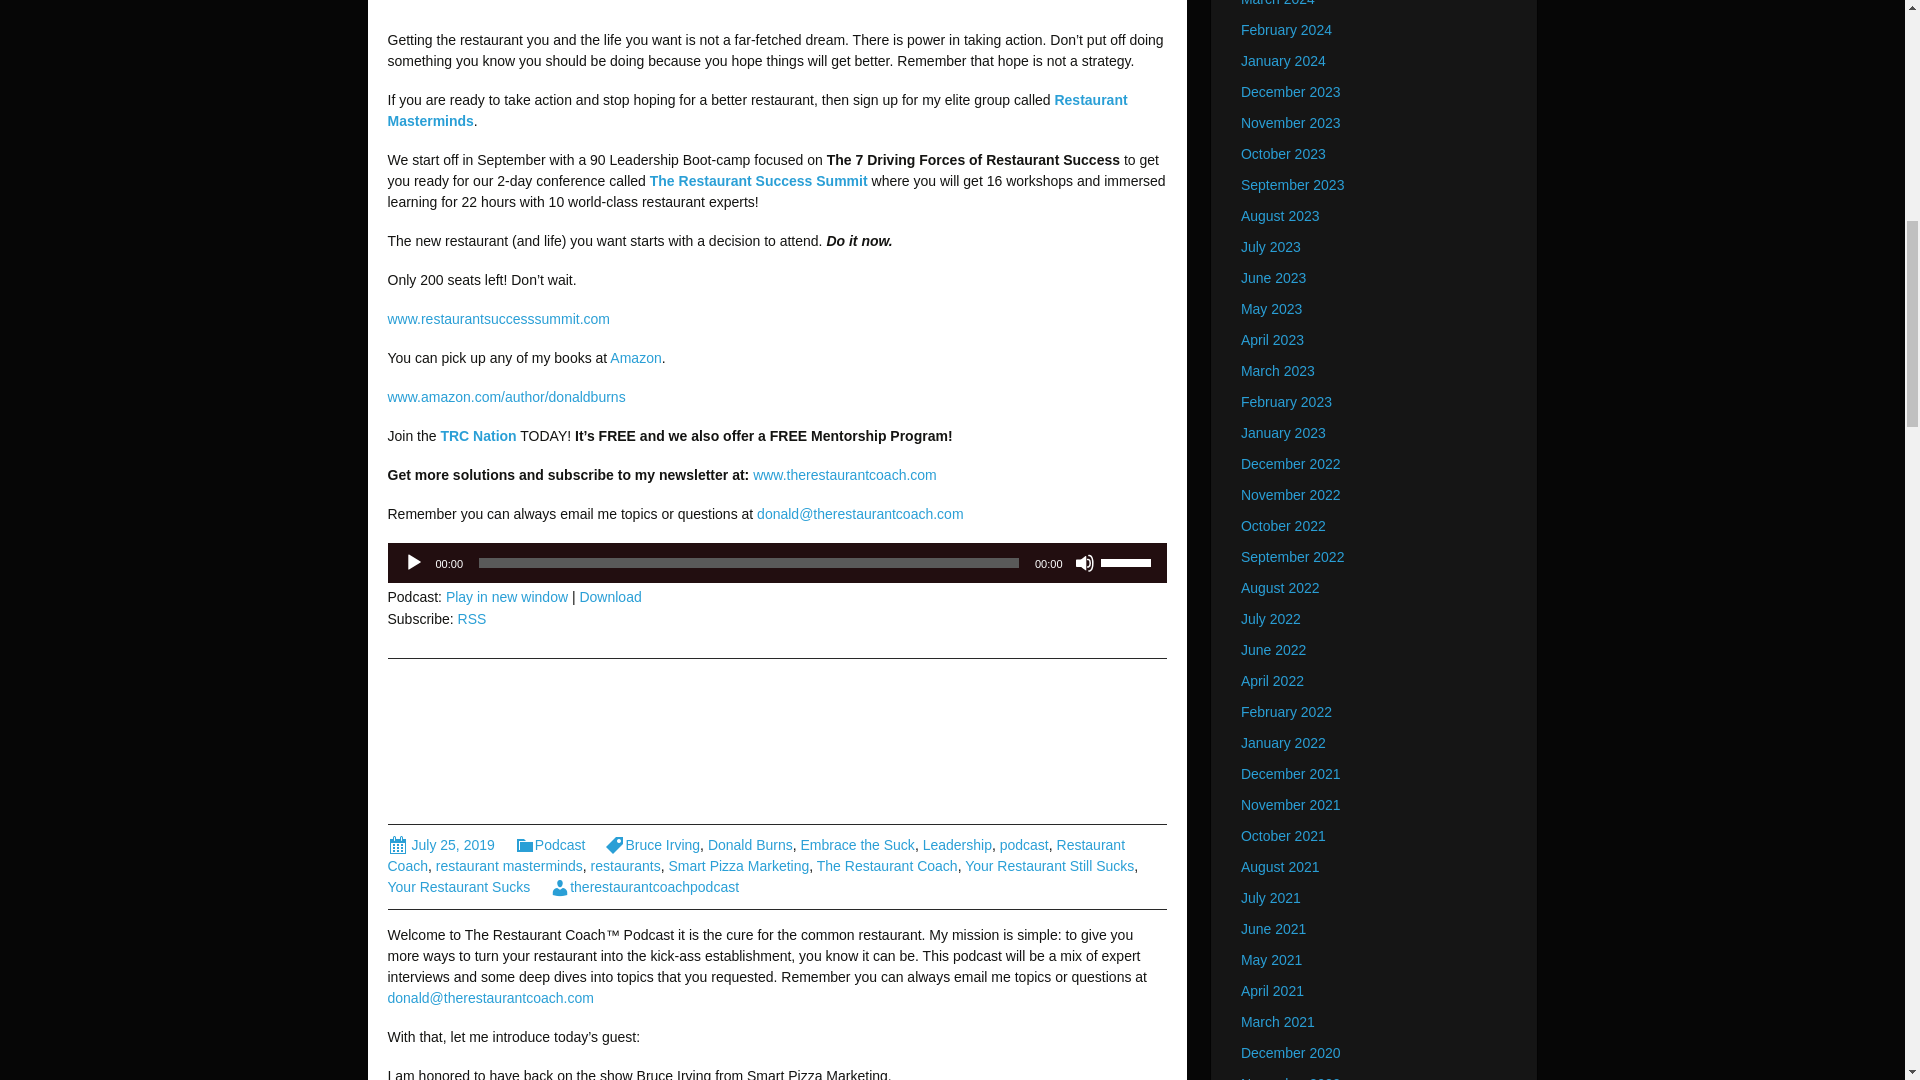 The image size is (1920, 1080). I want to click on www.restaurantsuccesssummit.com, so click(498, 319).